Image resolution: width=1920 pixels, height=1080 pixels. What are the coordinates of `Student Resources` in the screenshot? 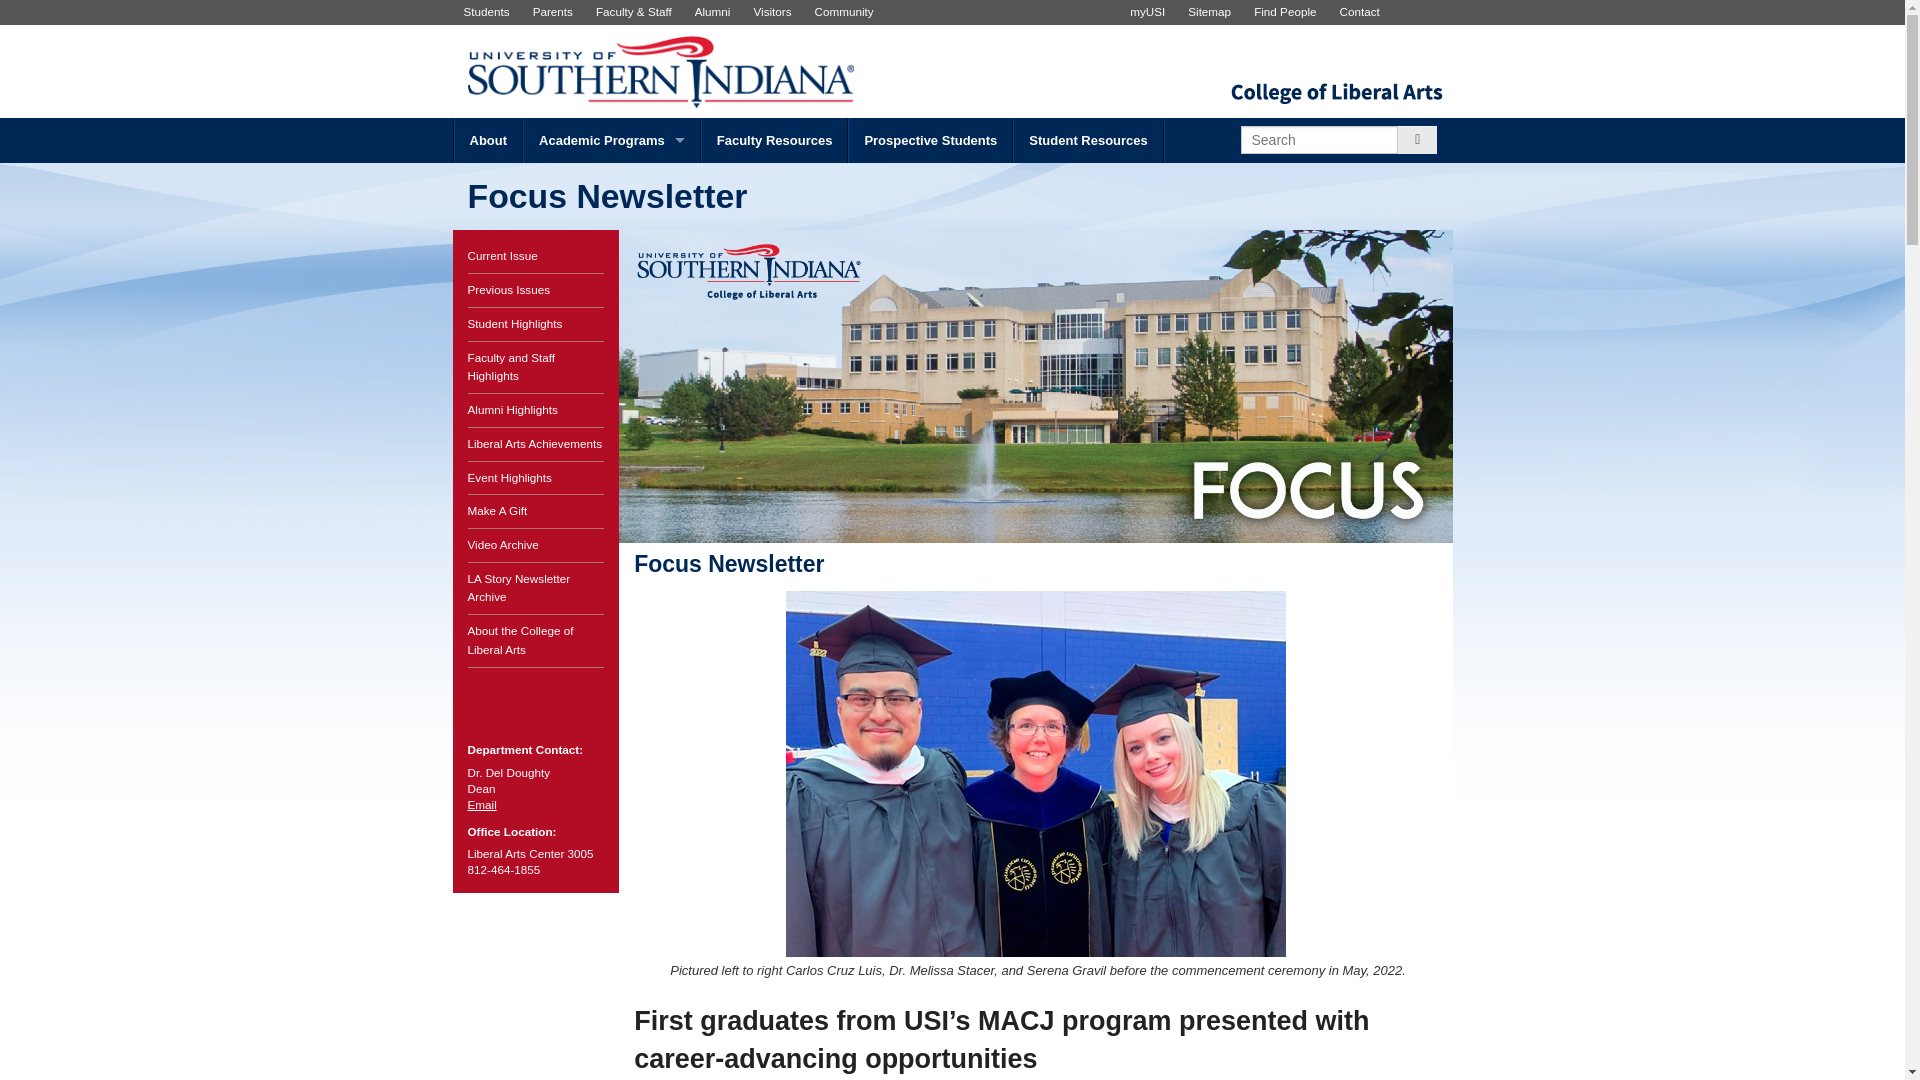 It's located at (1087, 140).